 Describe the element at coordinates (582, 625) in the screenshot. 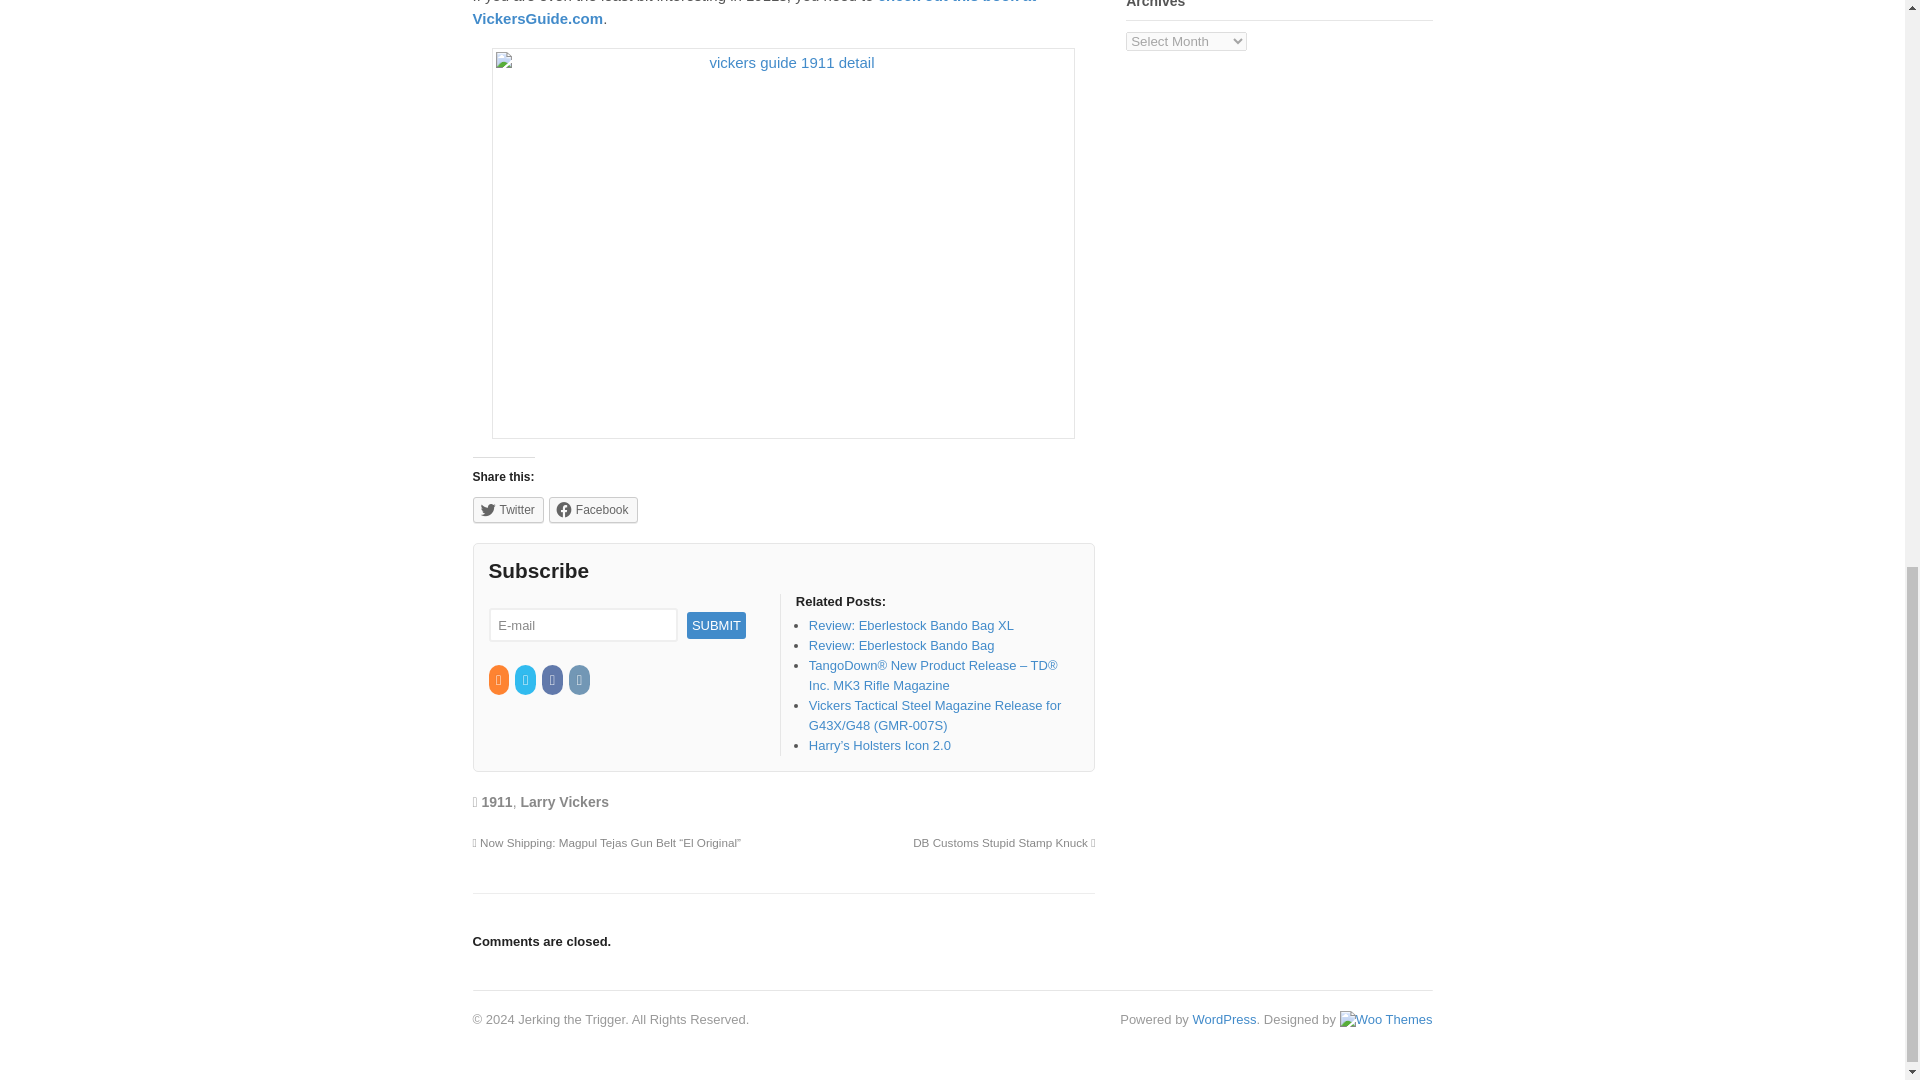

I see `E-mail` at that location.